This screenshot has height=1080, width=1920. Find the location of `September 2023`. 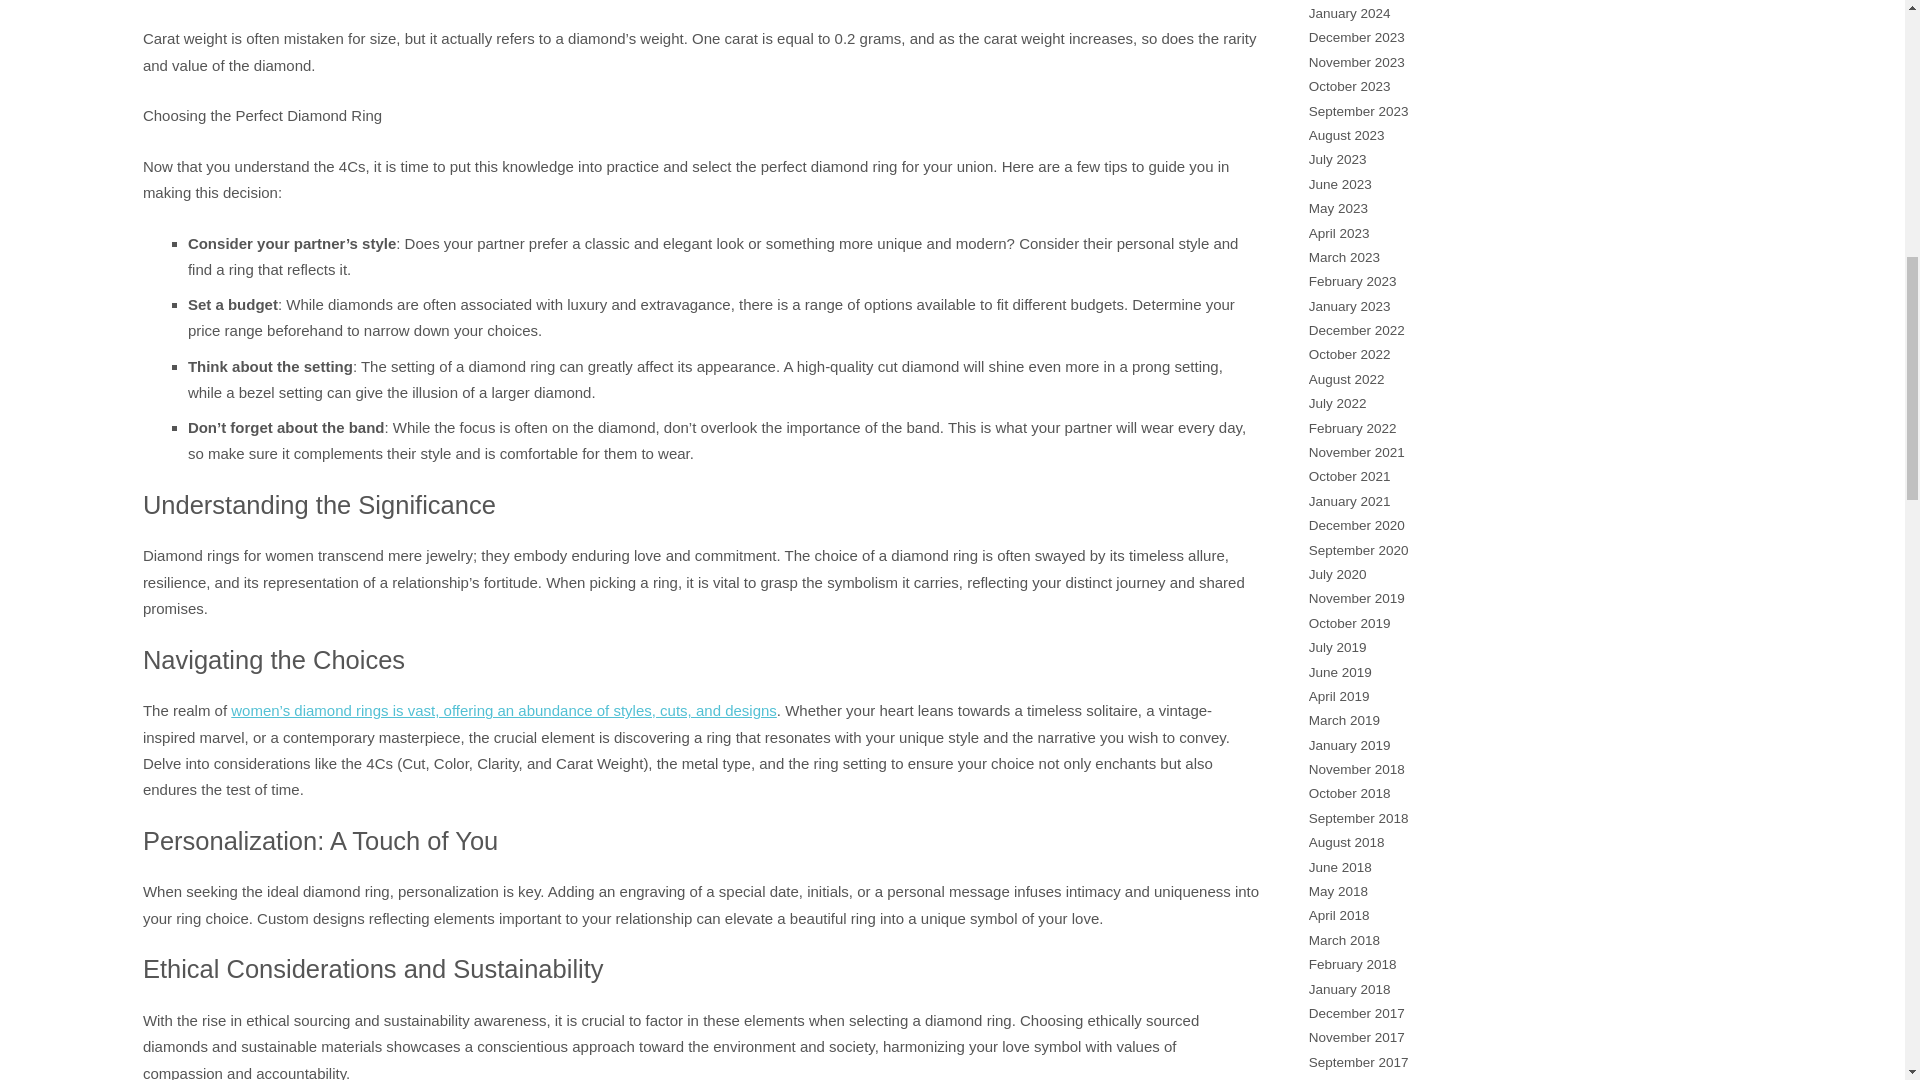

September 2023 is located at coordinates (1359, 110).